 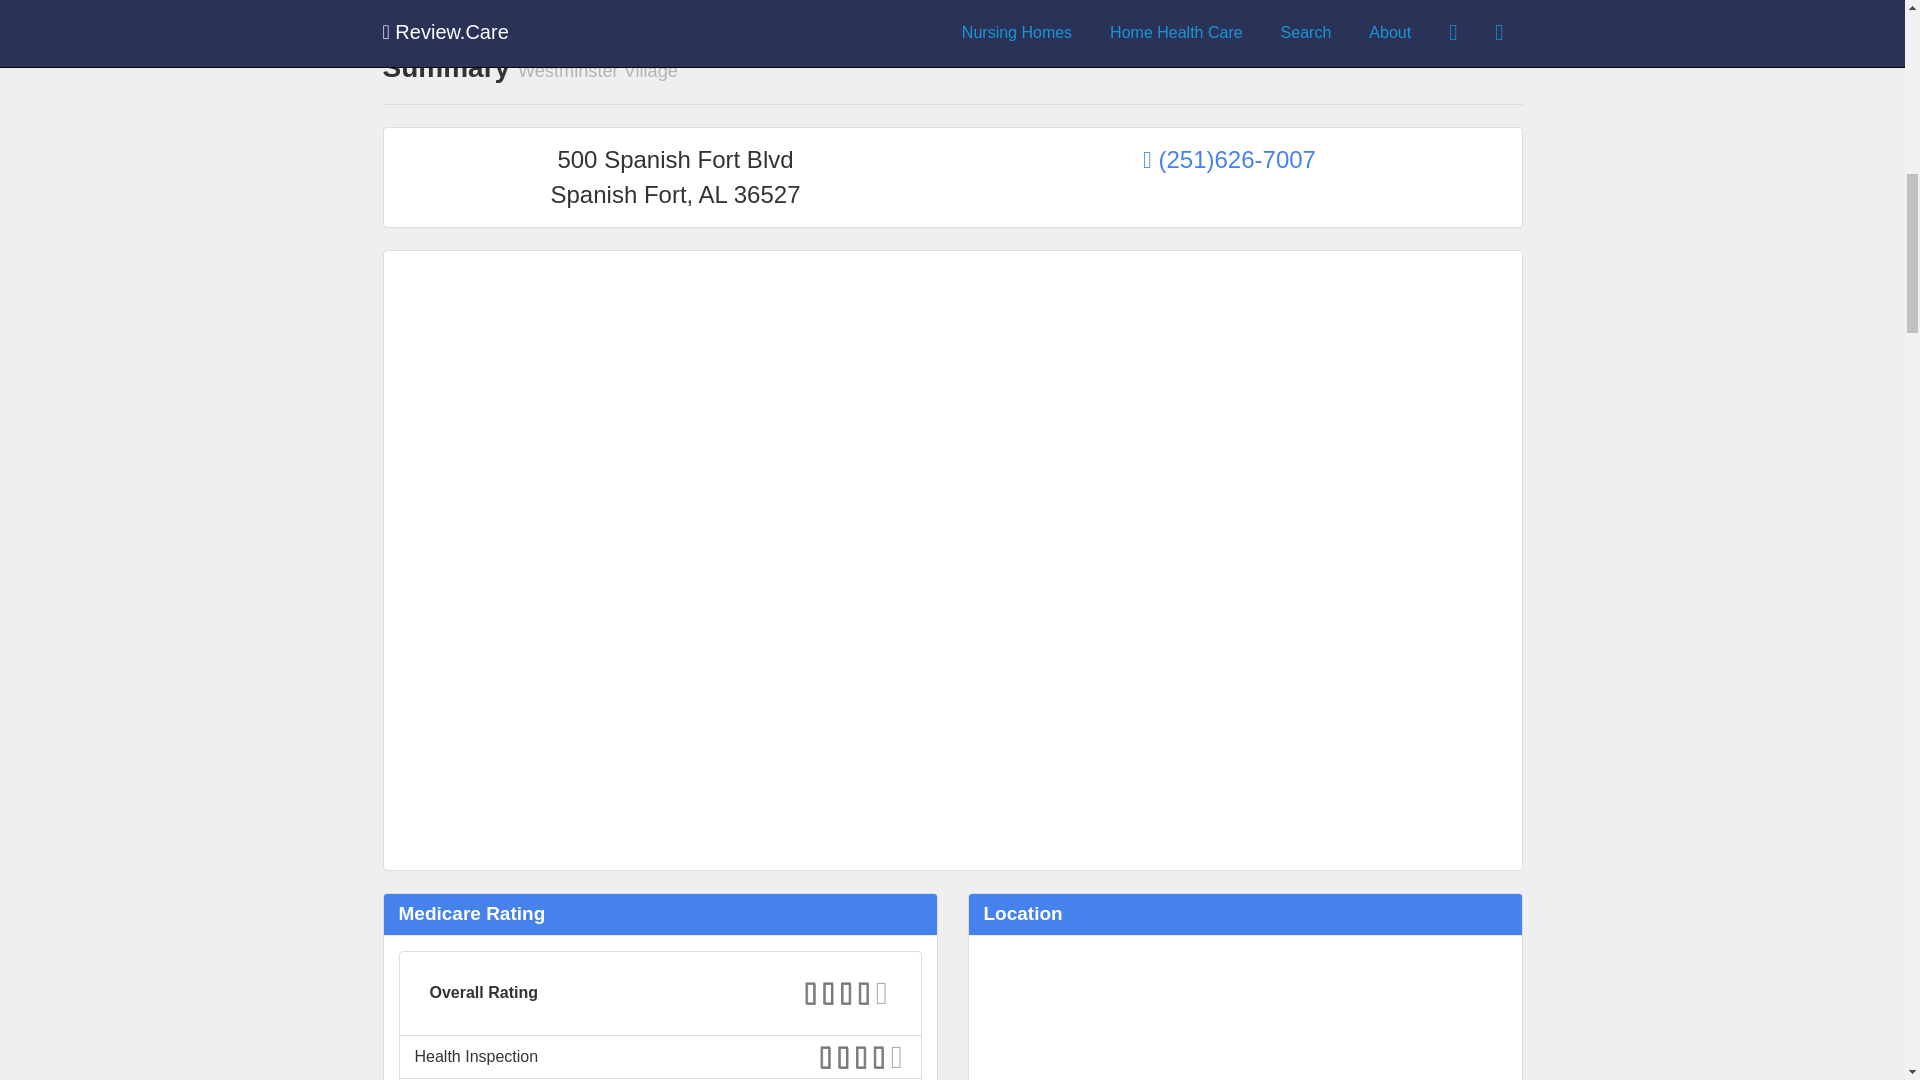 What do you see at coordinates (676, 697) in the screenshot?
I see `Advertisement` at bounding box center [676, 697].